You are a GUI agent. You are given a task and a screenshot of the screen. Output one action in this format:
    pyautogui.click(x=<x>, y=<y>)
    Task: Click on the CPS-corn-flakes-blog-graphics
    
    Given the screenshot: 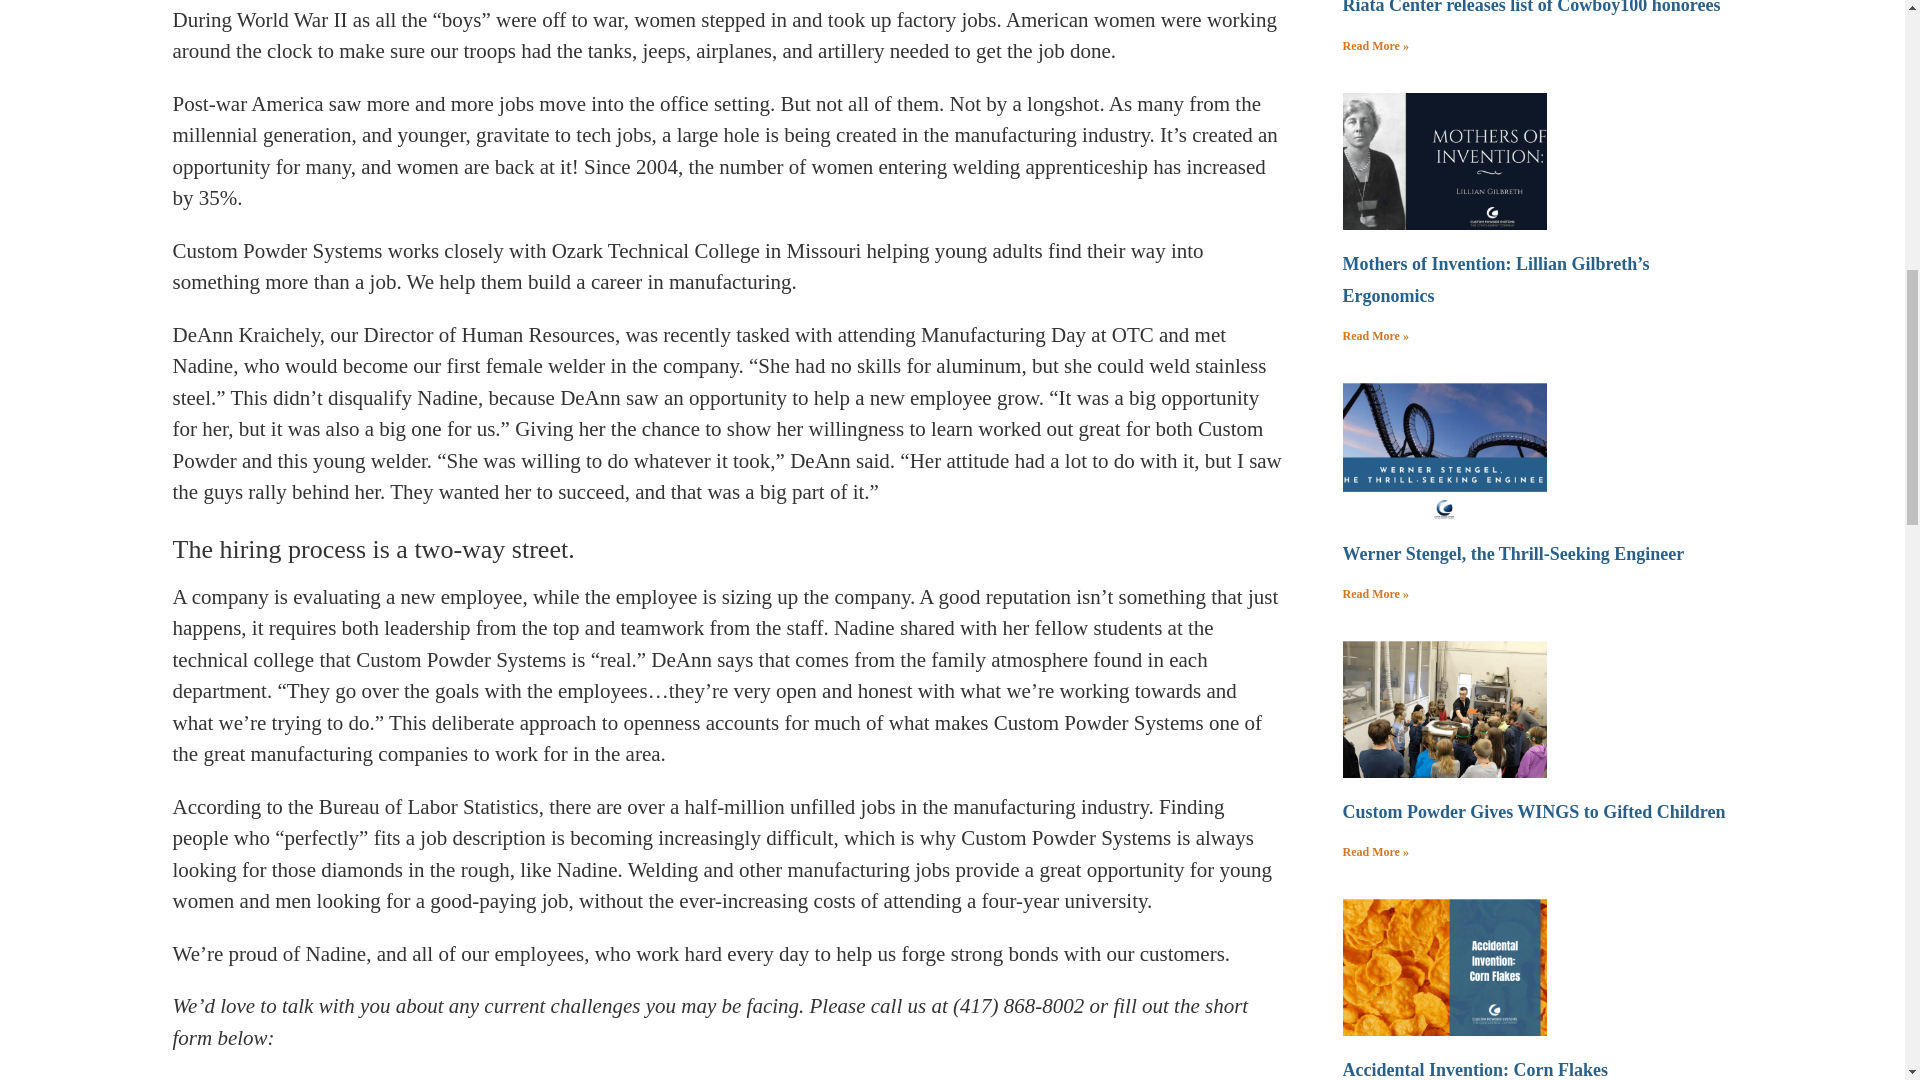 What is the action you would take?
    pyautogui.click(x=1442, y=966)
    